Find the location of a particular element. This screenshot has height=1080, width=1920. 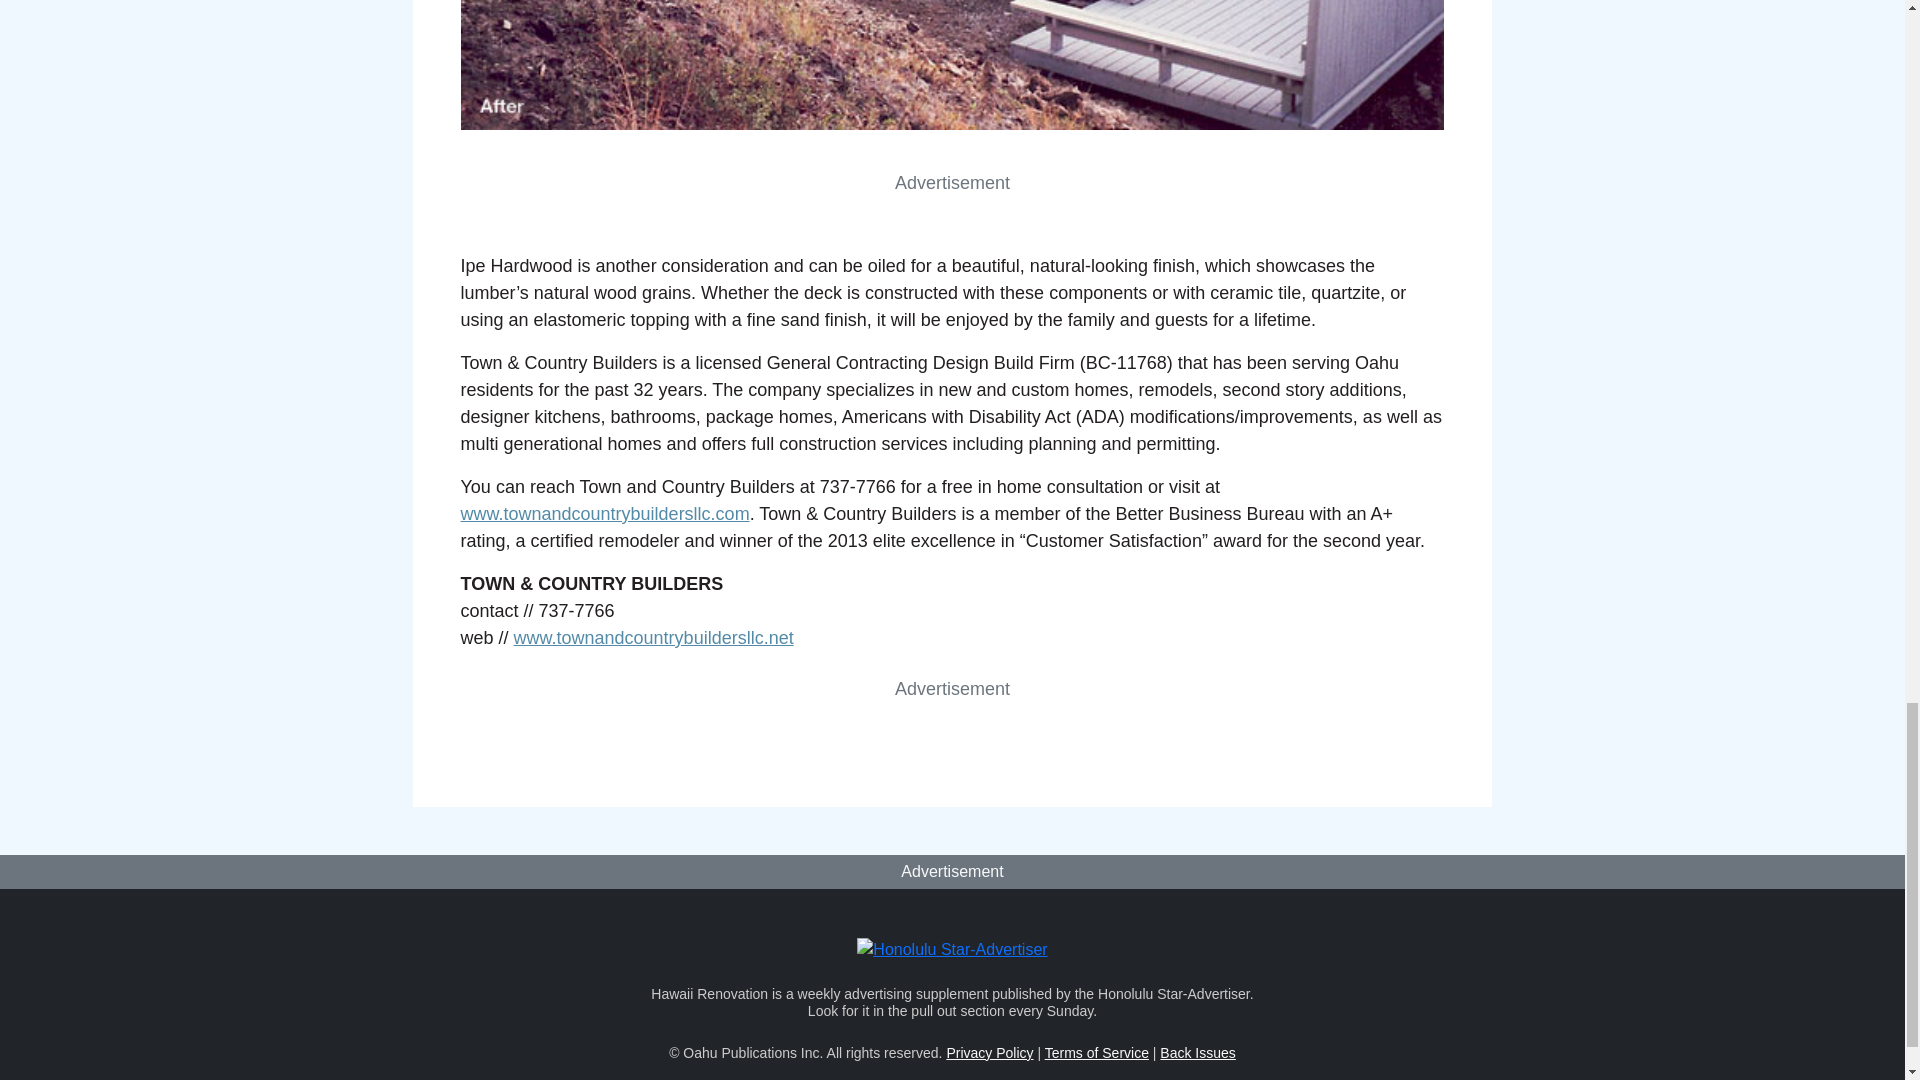

Terms of Service is located at coordinates (1096, 1052).